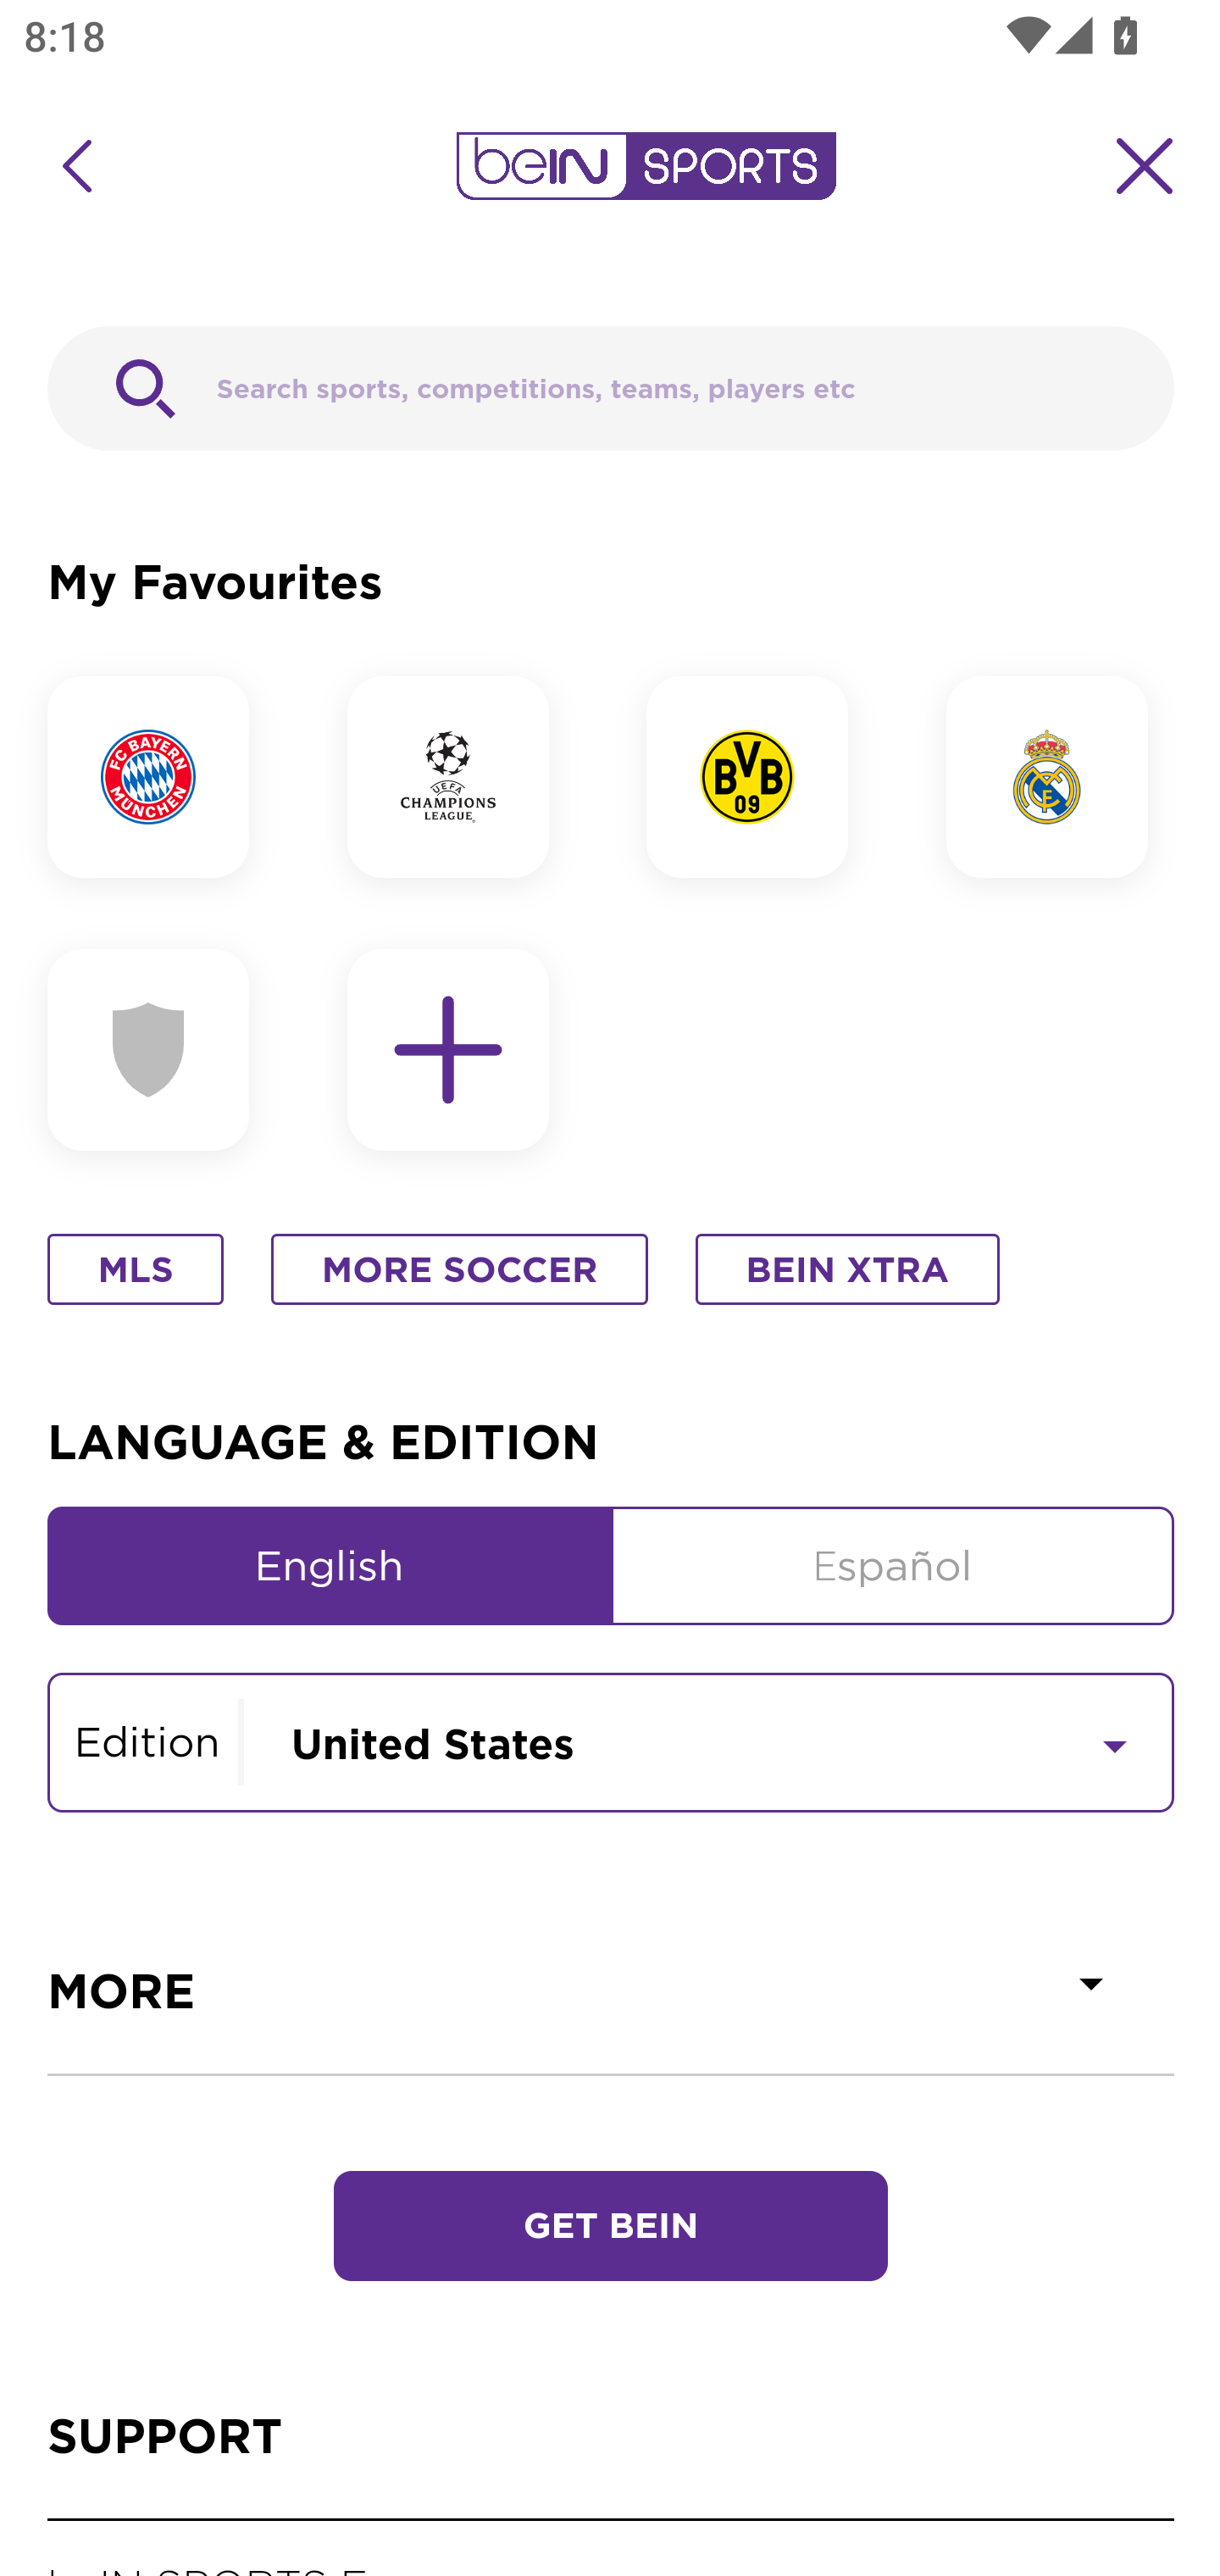  What do you see at coordinates (612, 1991) in the screenshot?
I see `MORE` at bounding box center [612, 1991].